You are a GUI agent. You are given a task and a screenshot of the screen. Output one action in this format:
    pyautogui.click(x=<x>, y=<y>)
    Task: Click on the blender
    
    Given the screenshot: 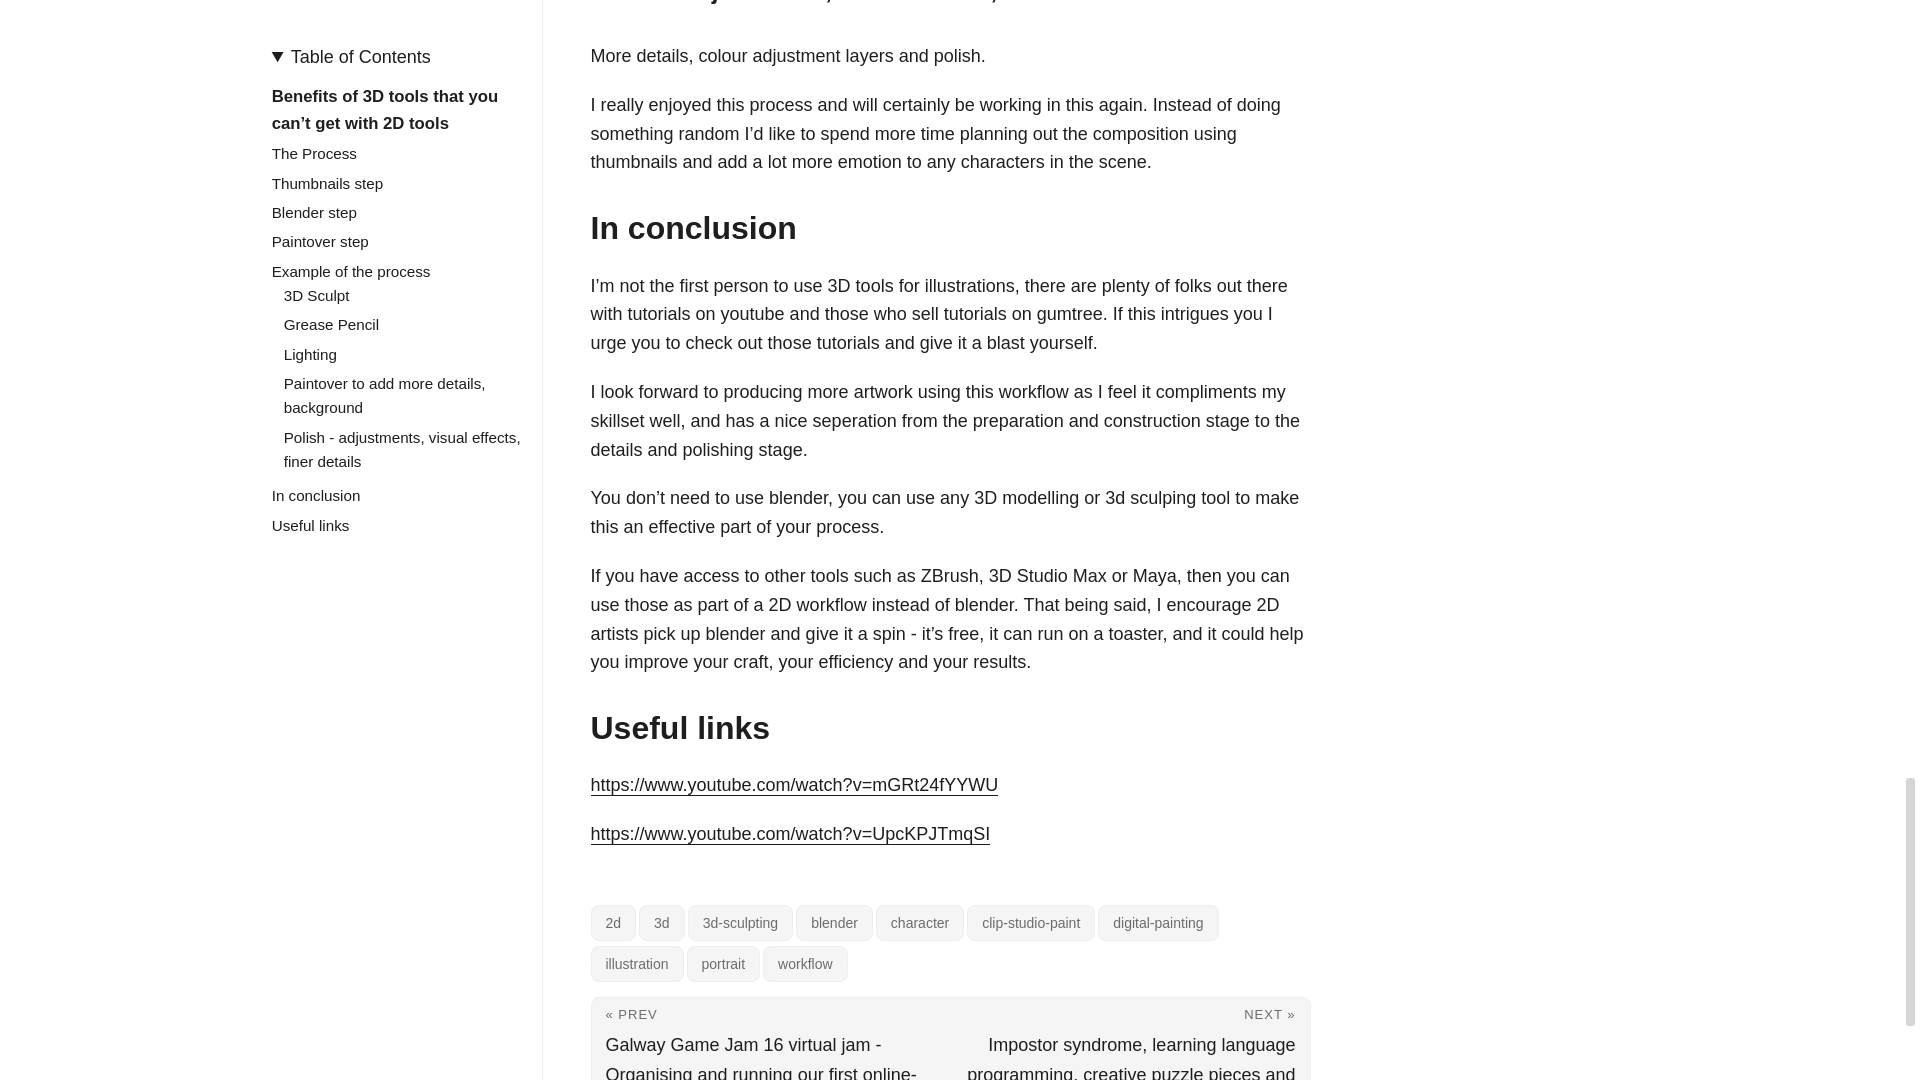 What is the action you would take?
    pyautogui.click(x=834, y=922)
    